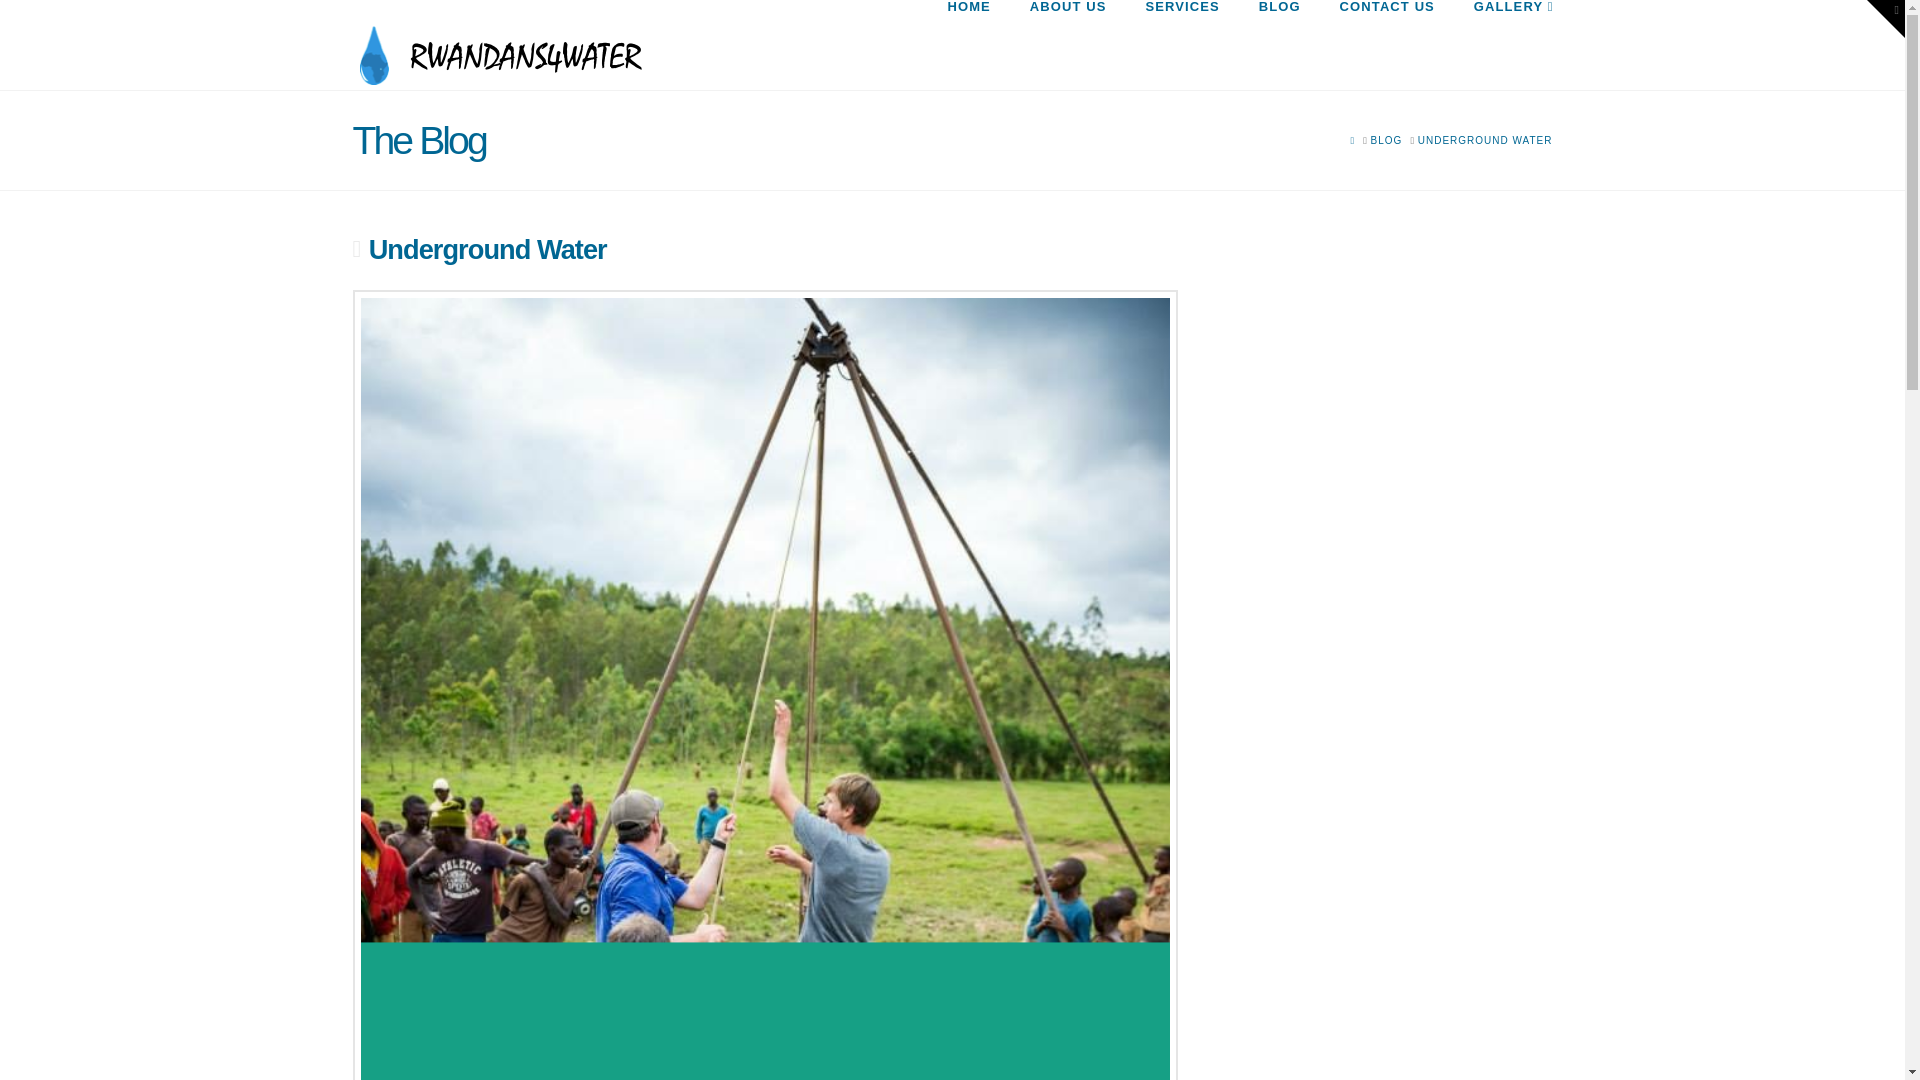  I want to click on UNDERGROUND WATER, so click(1486, 140).